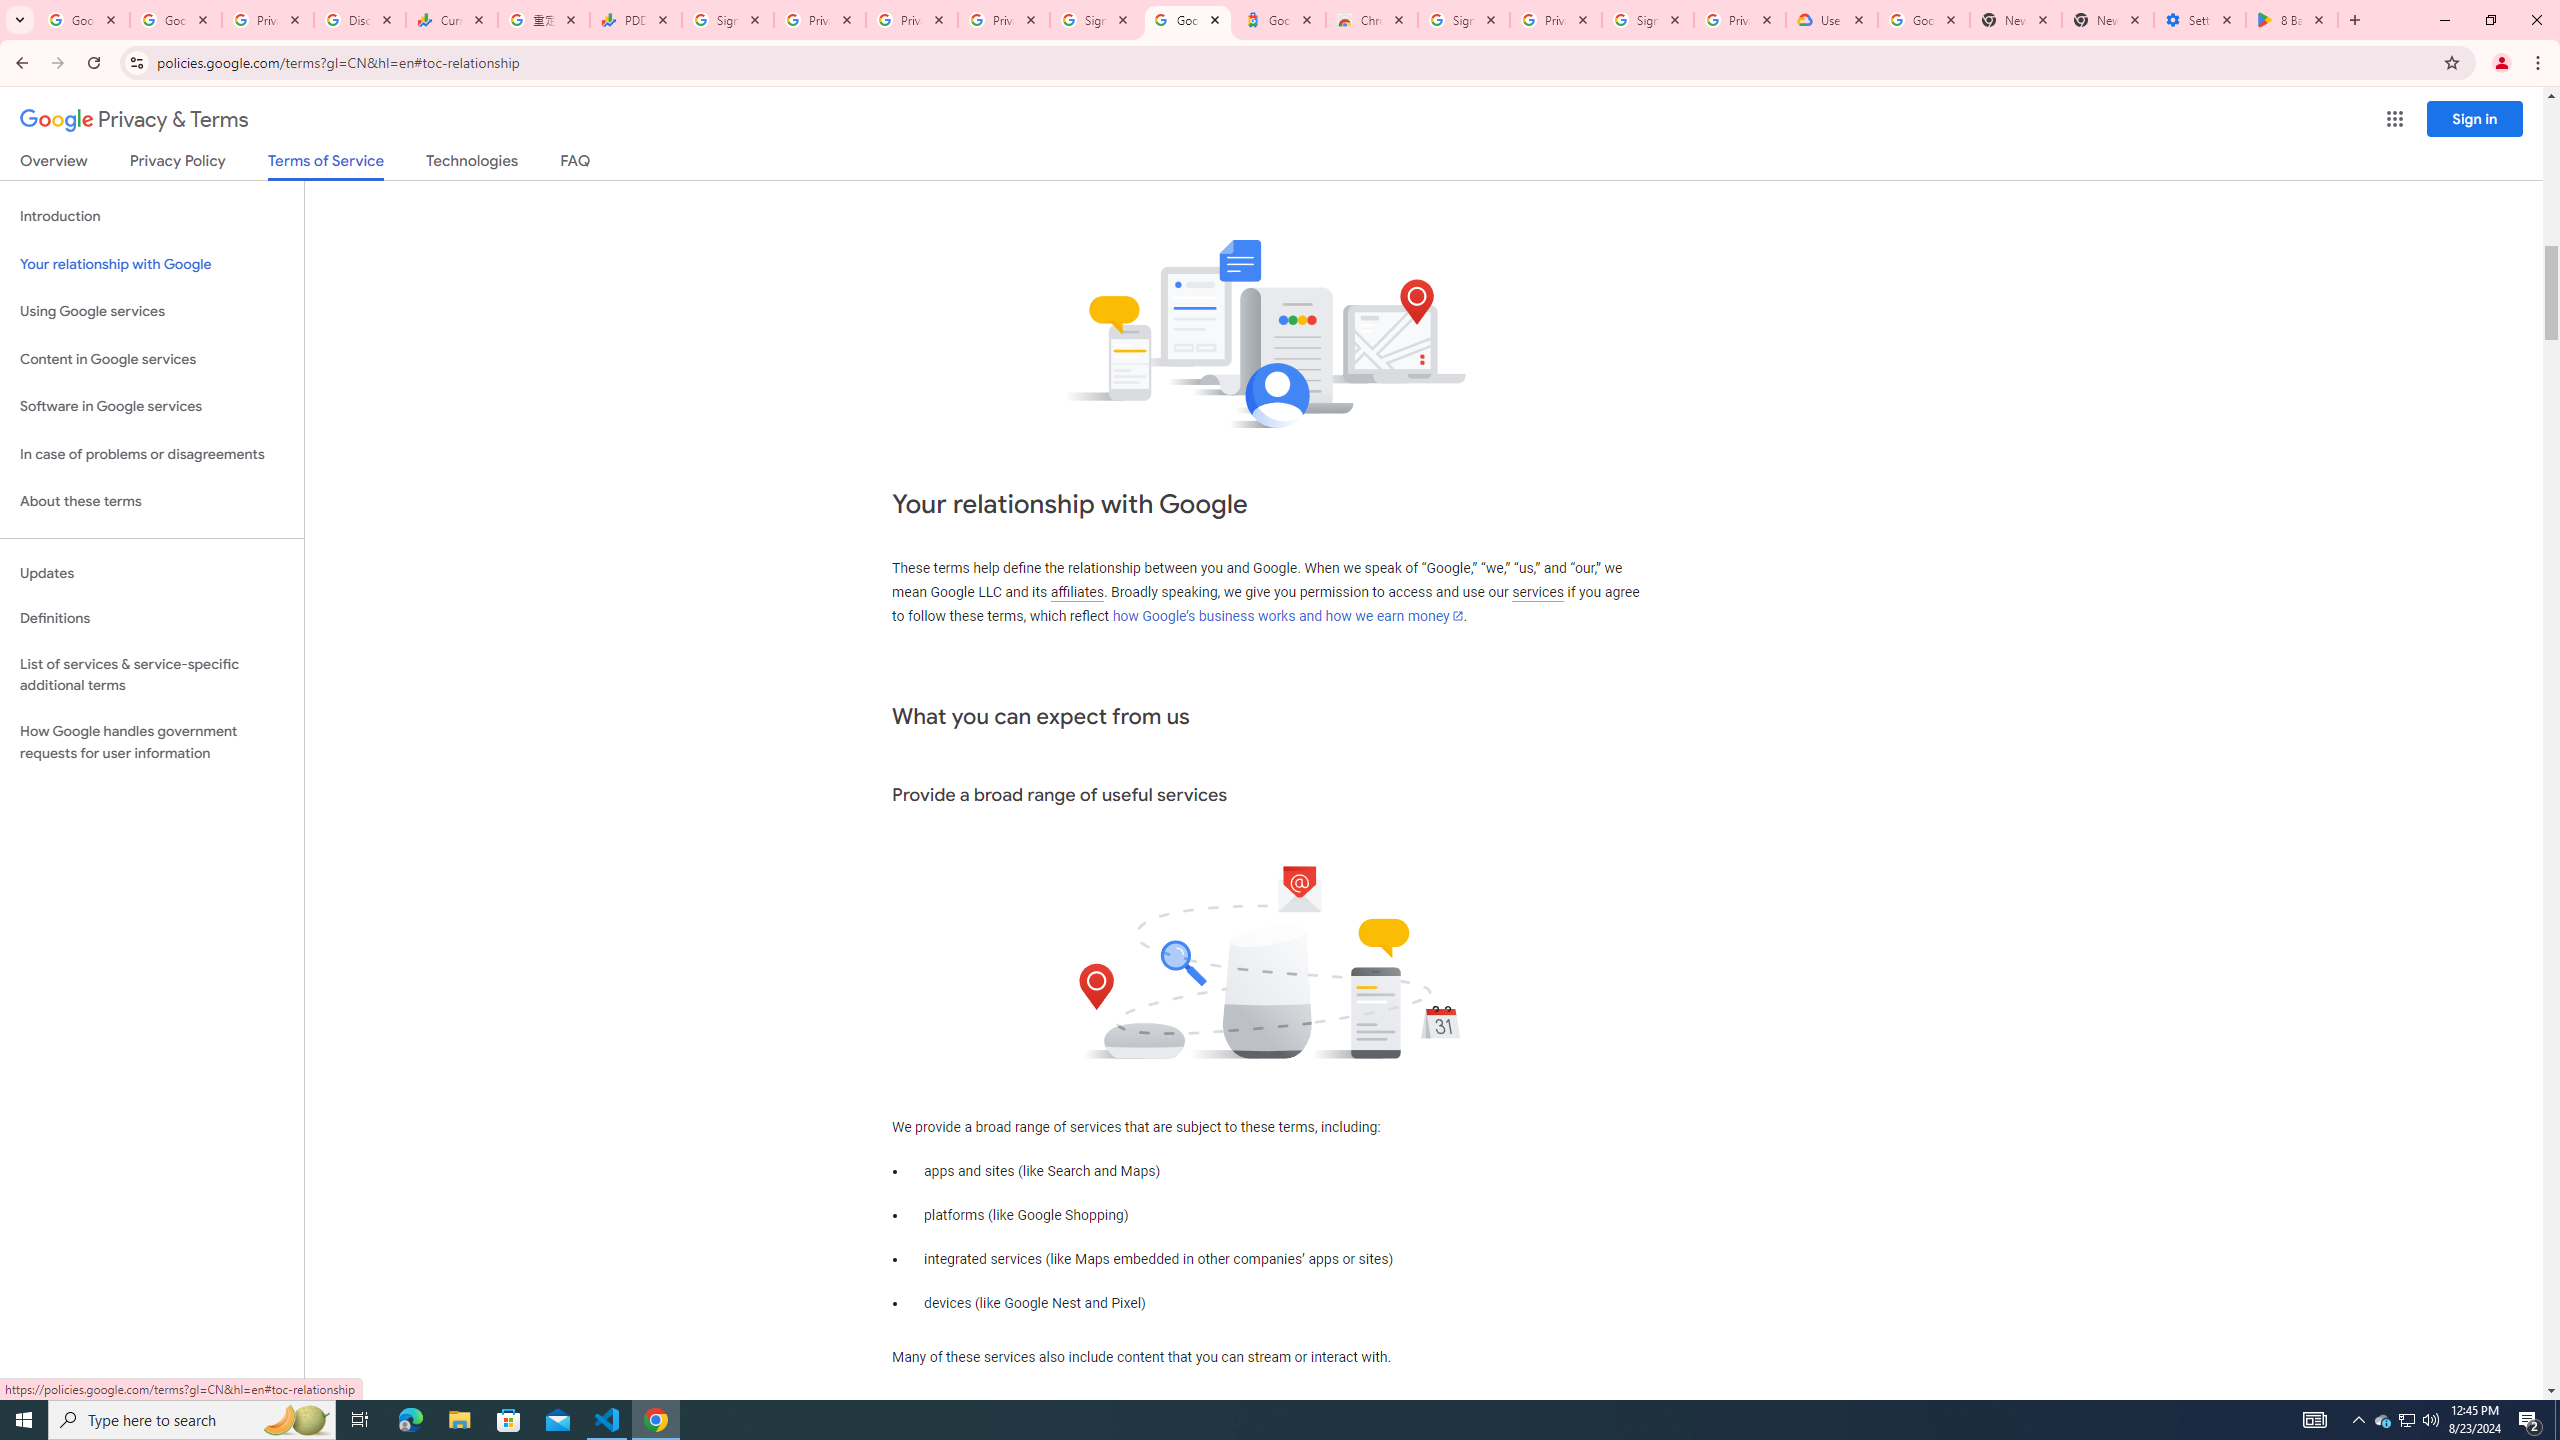  Describe the element at coordinates (636, 20) in the screenshot. I see `PDD Holdings Inc - ADR (PDD) Price & News - Google Finance` at that location.